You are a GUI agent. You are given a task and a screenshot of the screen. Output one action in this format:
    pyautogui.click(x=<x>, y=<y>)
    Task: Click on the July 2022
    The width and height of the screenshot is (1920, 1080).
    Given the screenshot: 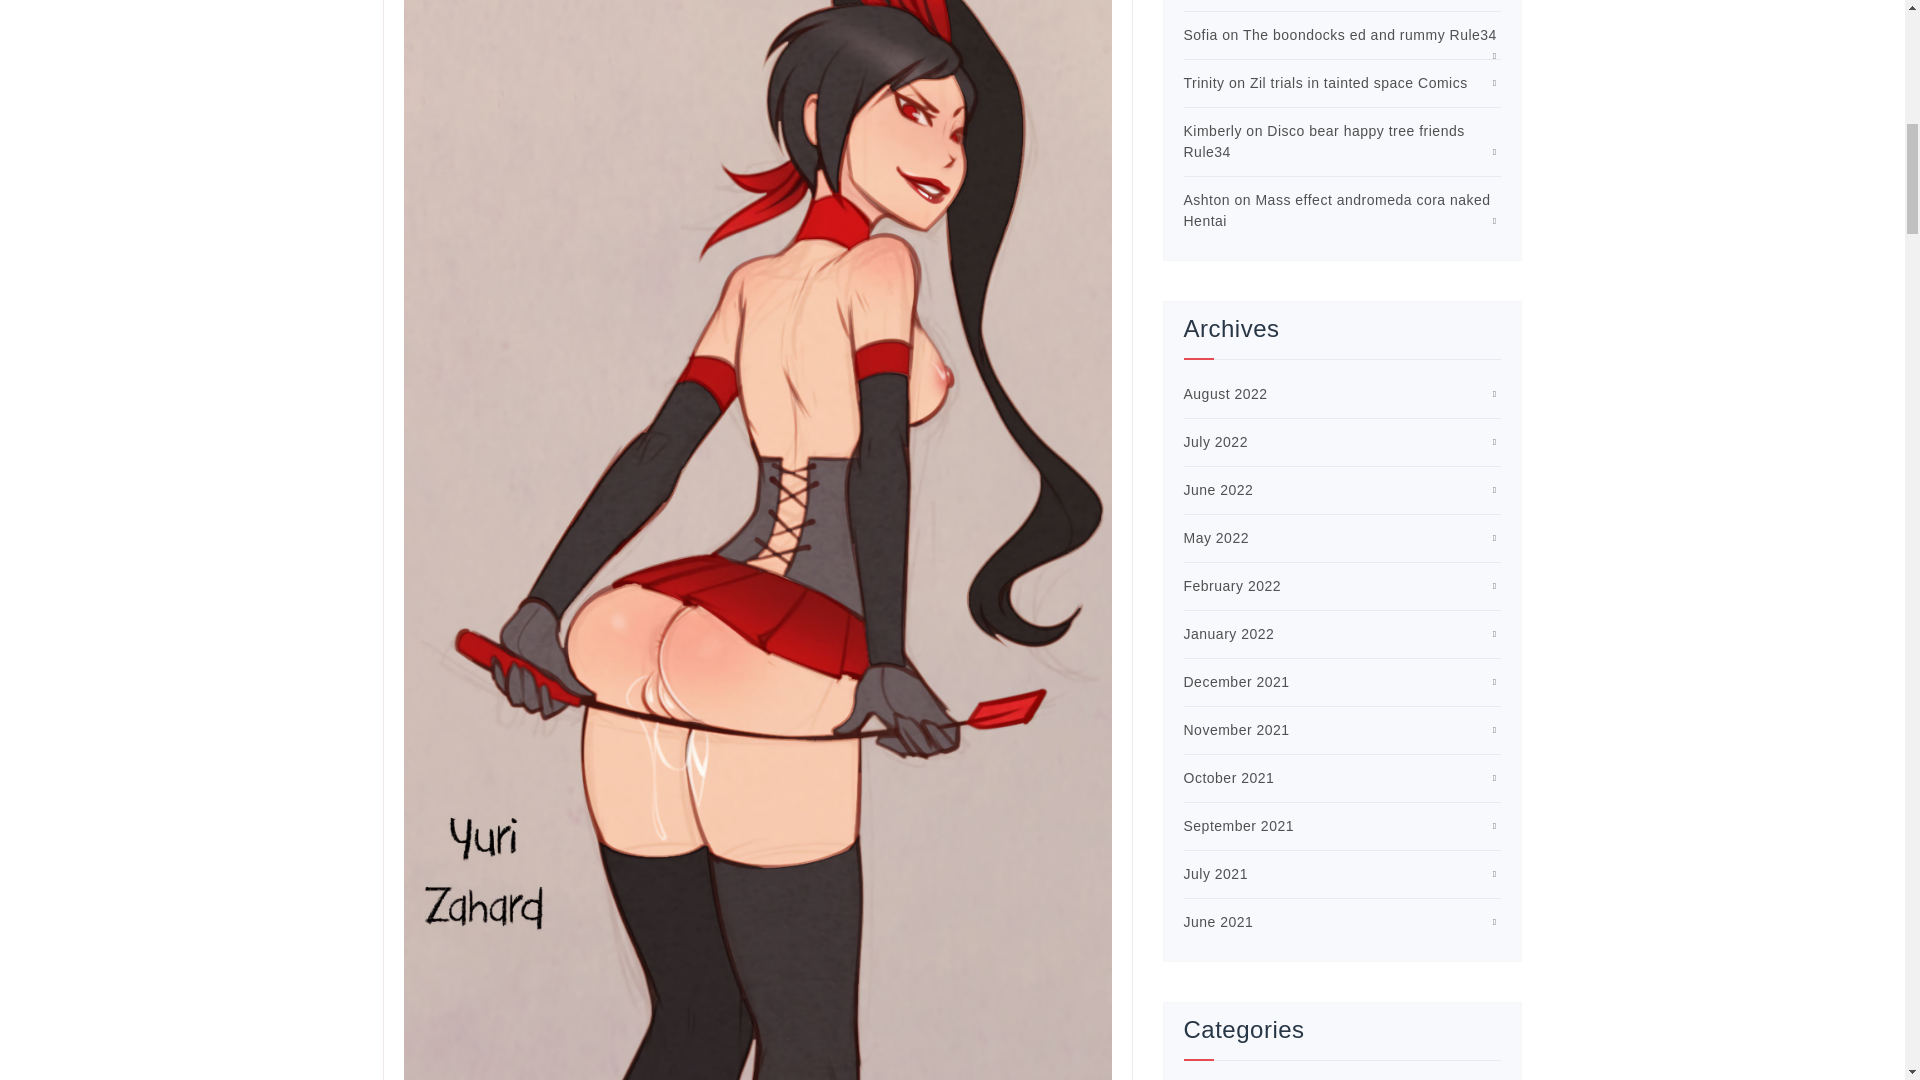 What is the action you would take?
    pyautogui.click(x=1216, y=442)
    